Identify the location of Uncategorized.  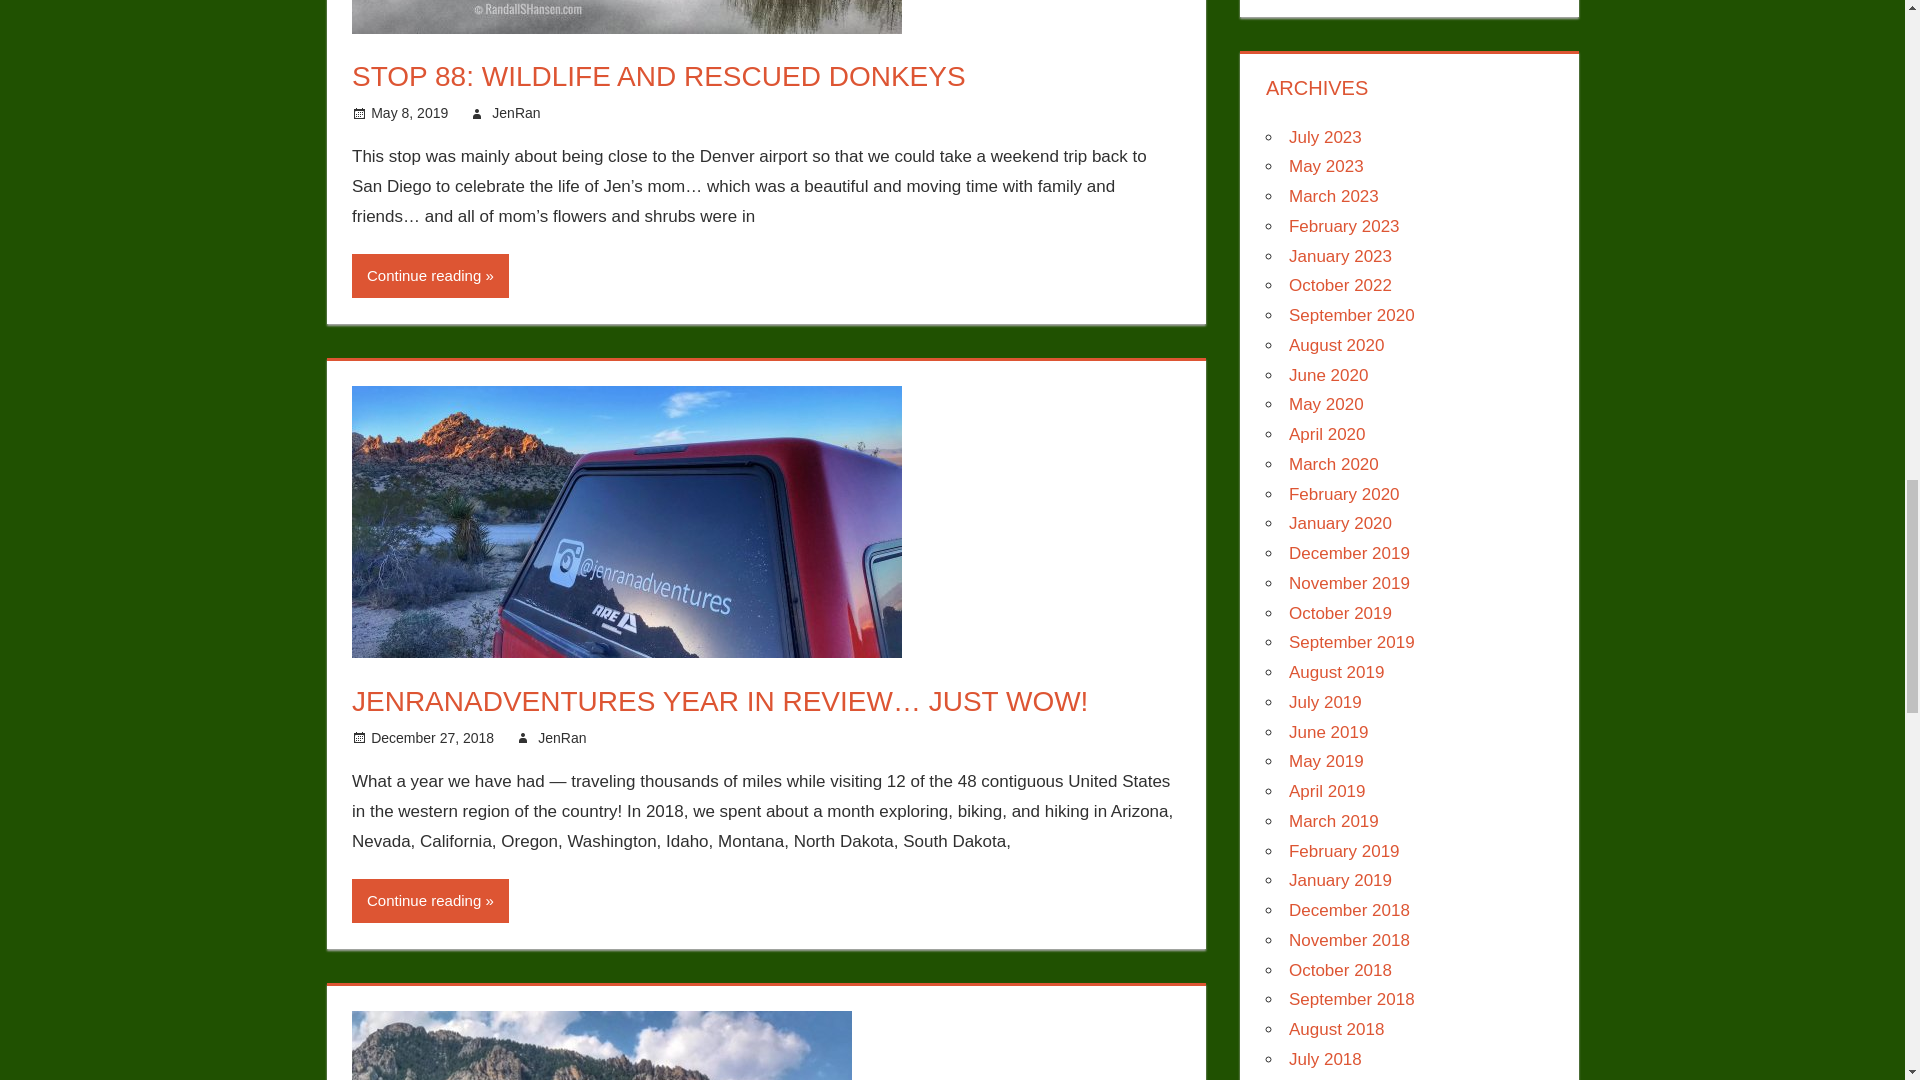
(676, 738).